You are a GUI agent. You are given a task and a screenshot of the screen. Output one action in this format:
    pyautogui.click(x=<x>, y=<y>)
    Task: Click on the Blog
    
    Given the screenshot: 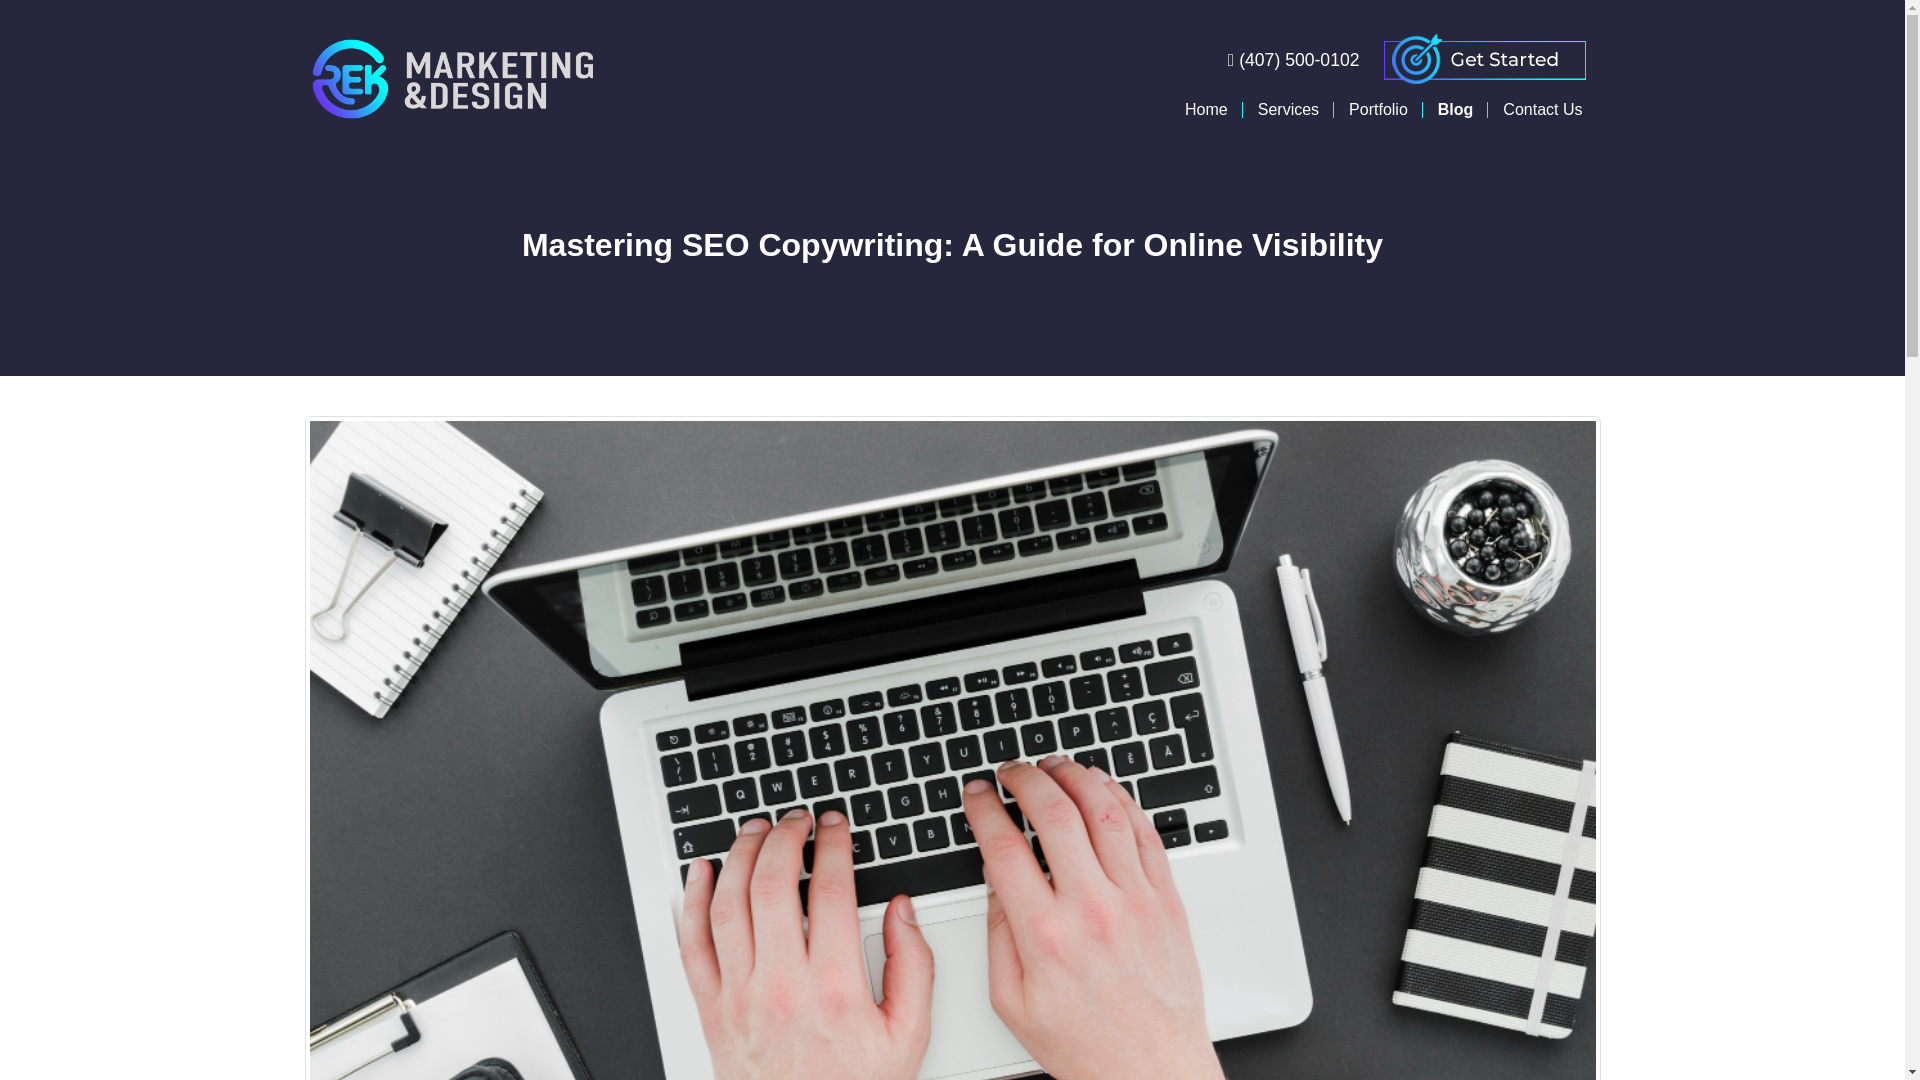 What is the action you would take?
    pyautogui.click(x=1456, y=109)
    